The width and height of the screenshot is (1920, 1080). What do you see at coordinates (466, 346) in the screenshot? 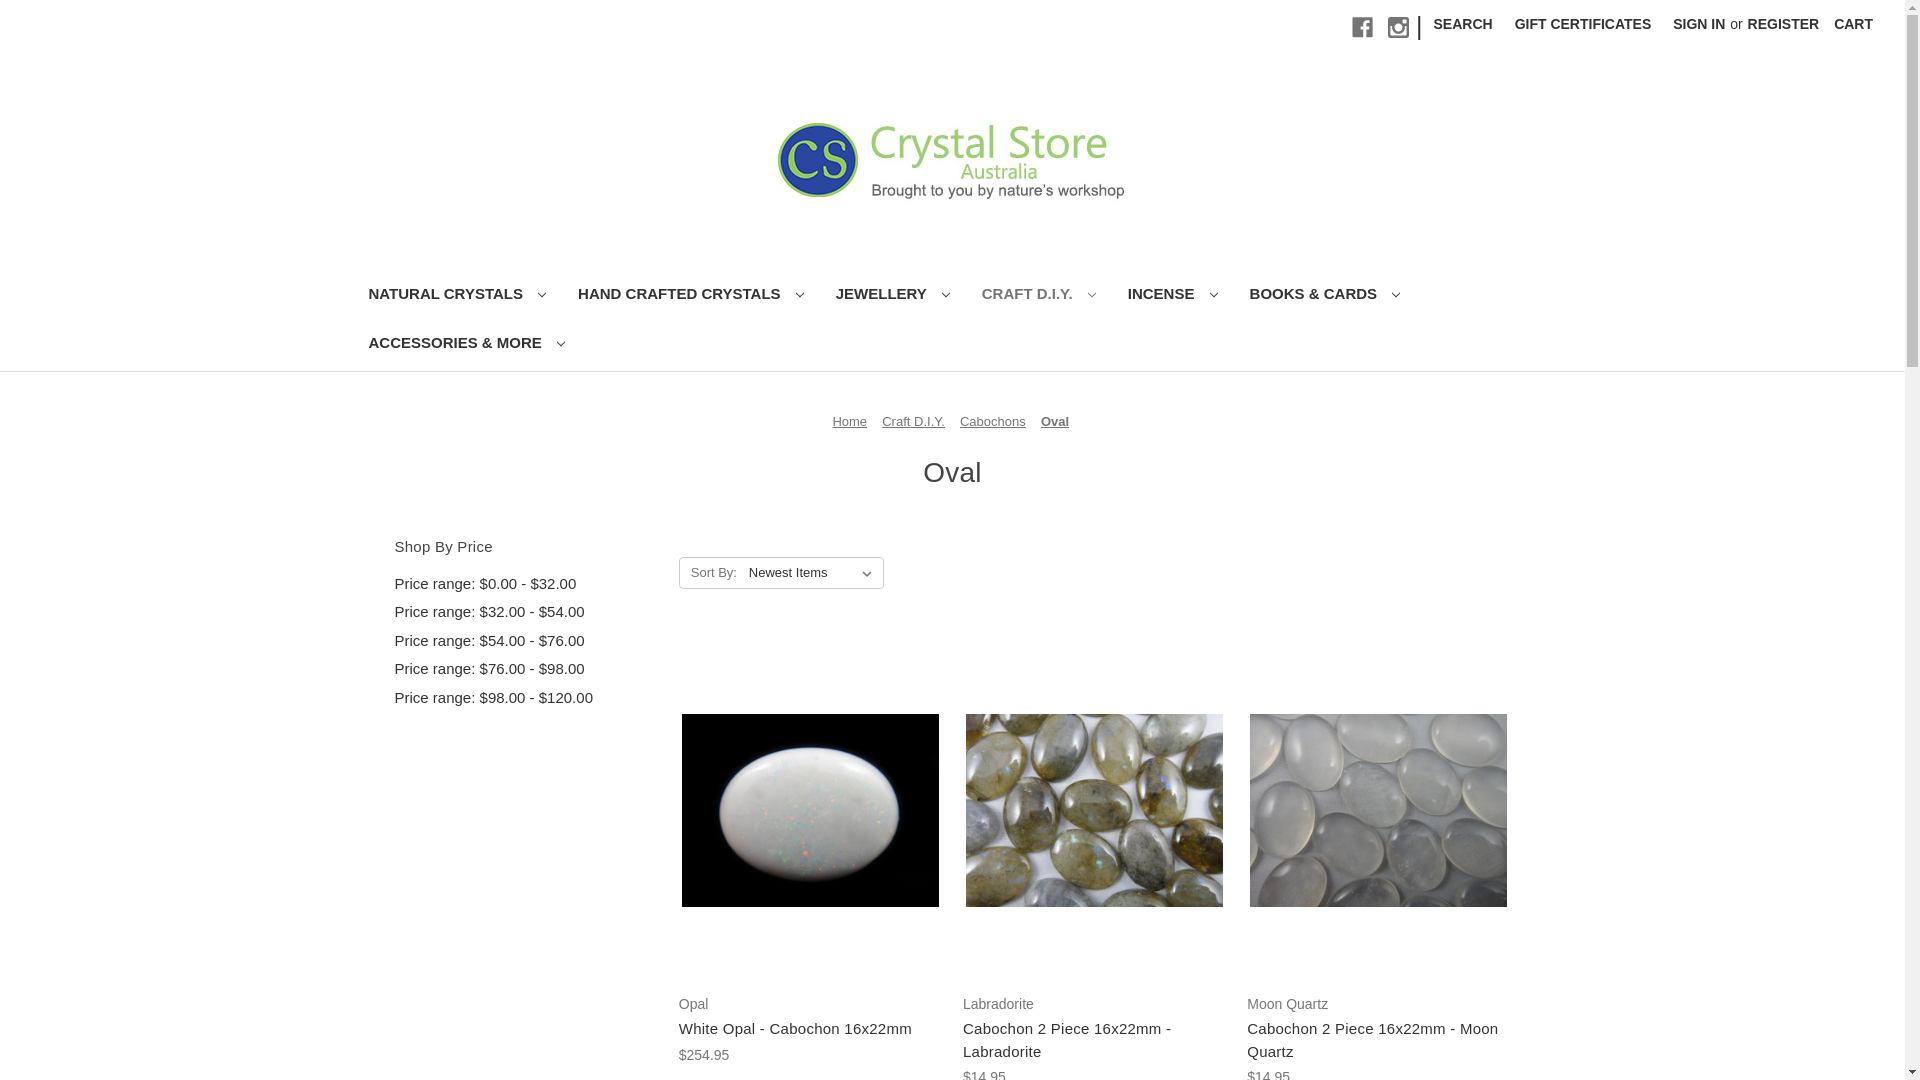
I see `ACCESSORIES & MORE` at bounding box center [466, 346].